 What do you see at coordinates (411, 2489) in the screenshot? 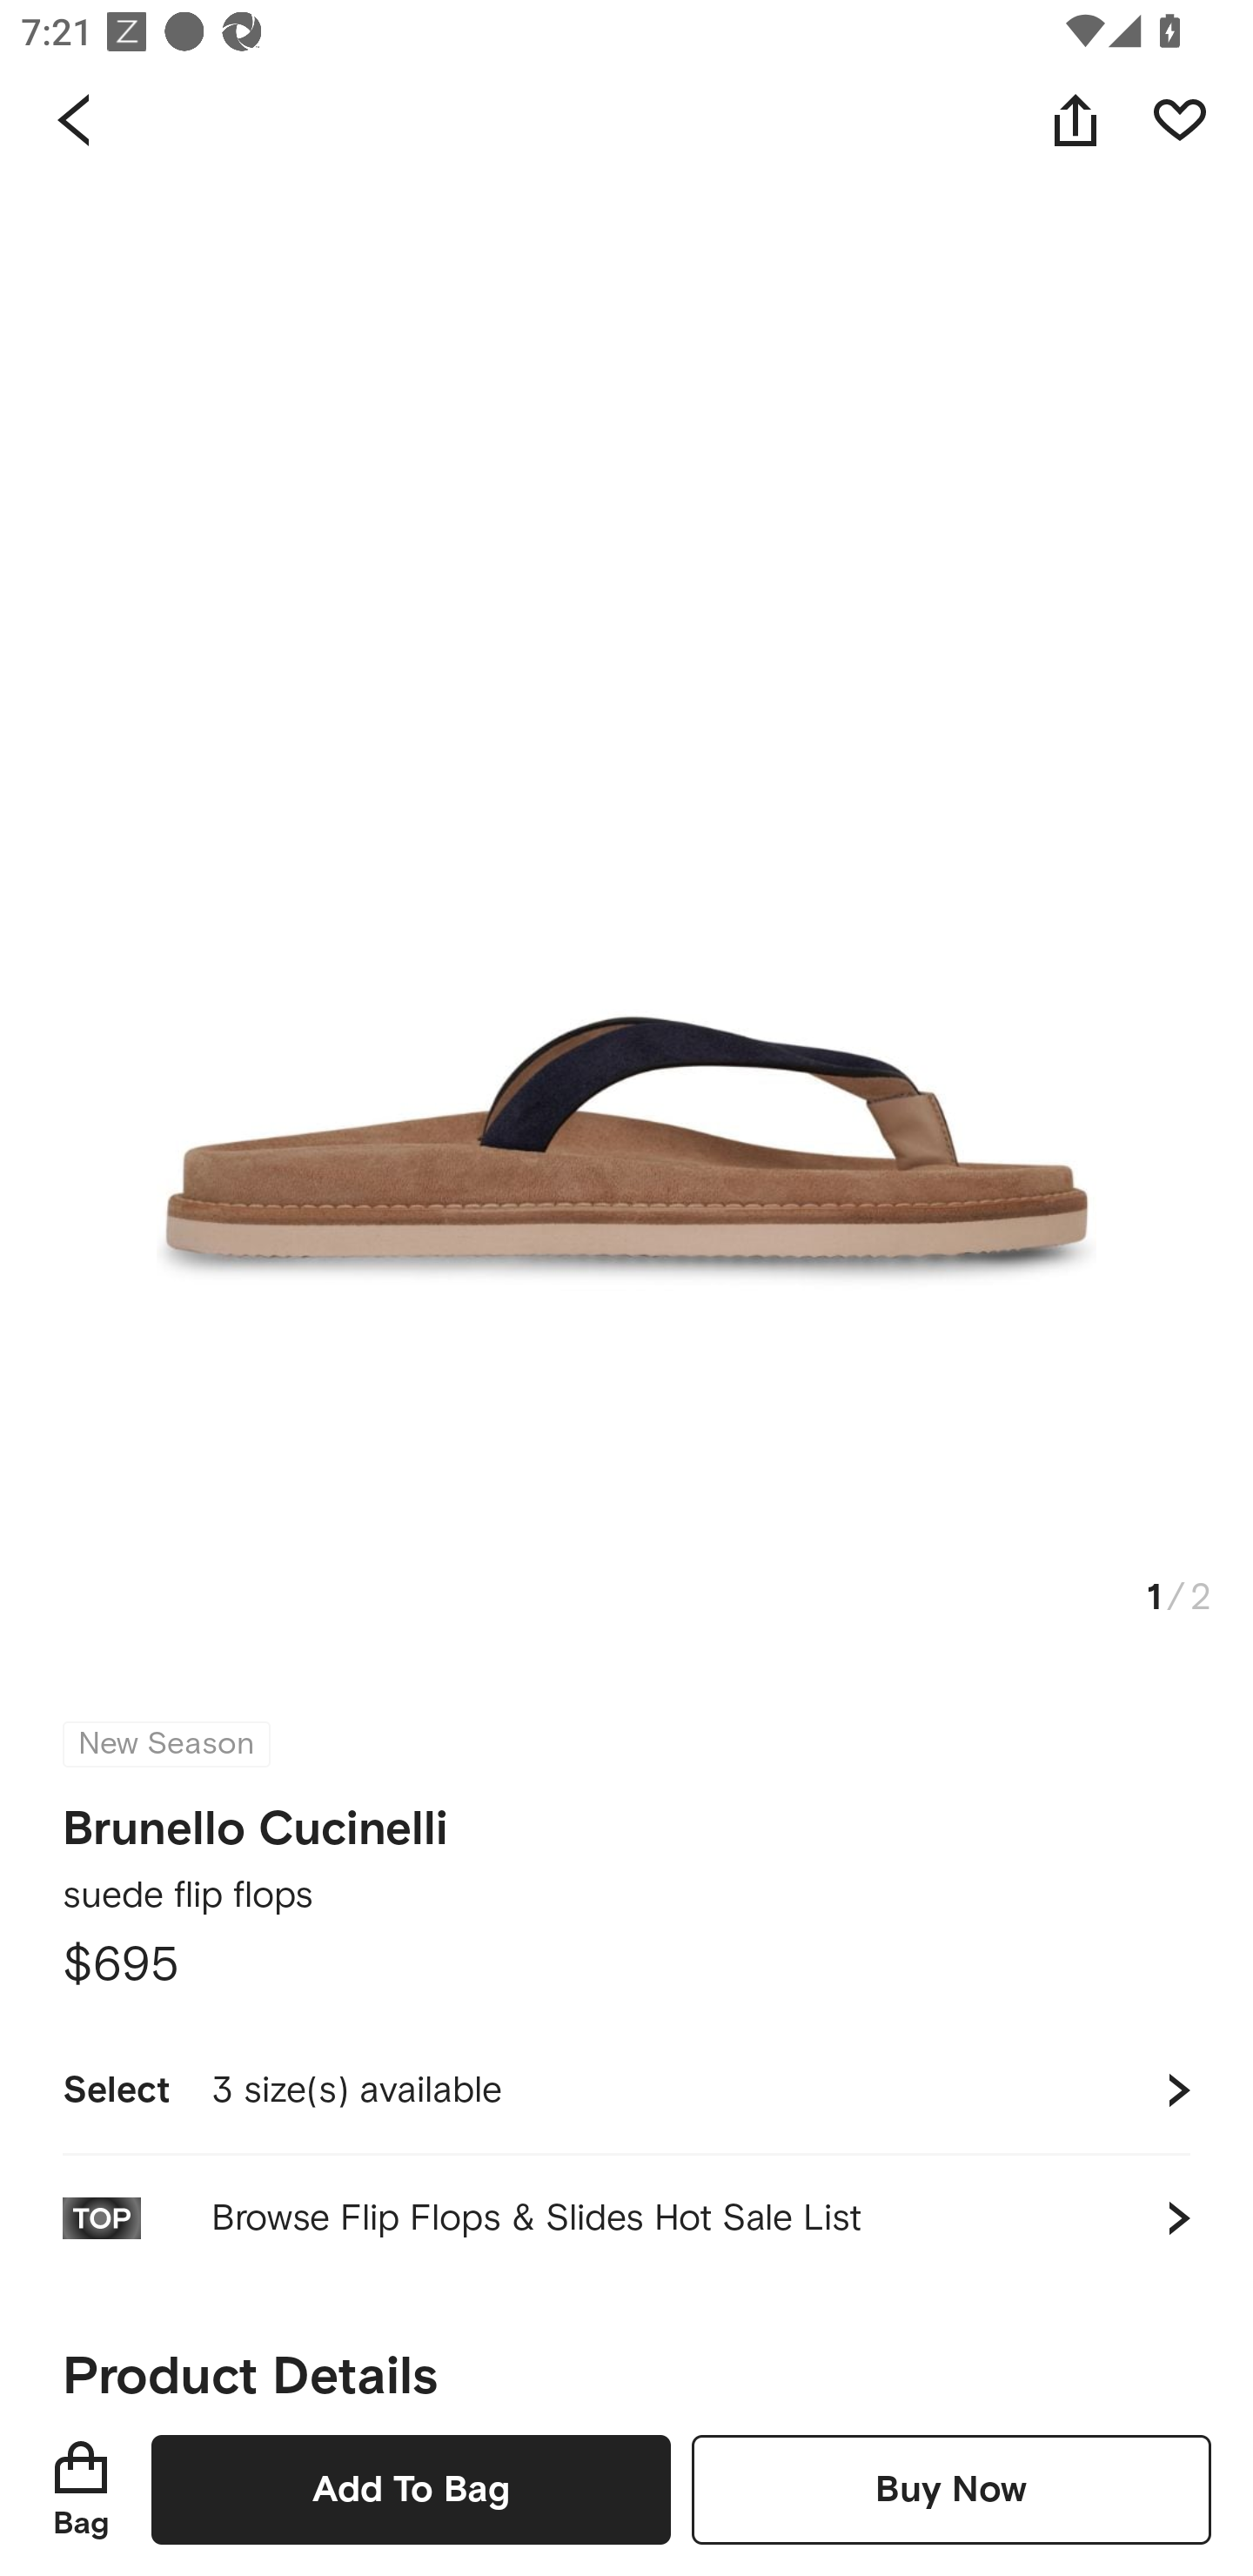
I see `Add To Bag` at bounding box center [411, 2489].